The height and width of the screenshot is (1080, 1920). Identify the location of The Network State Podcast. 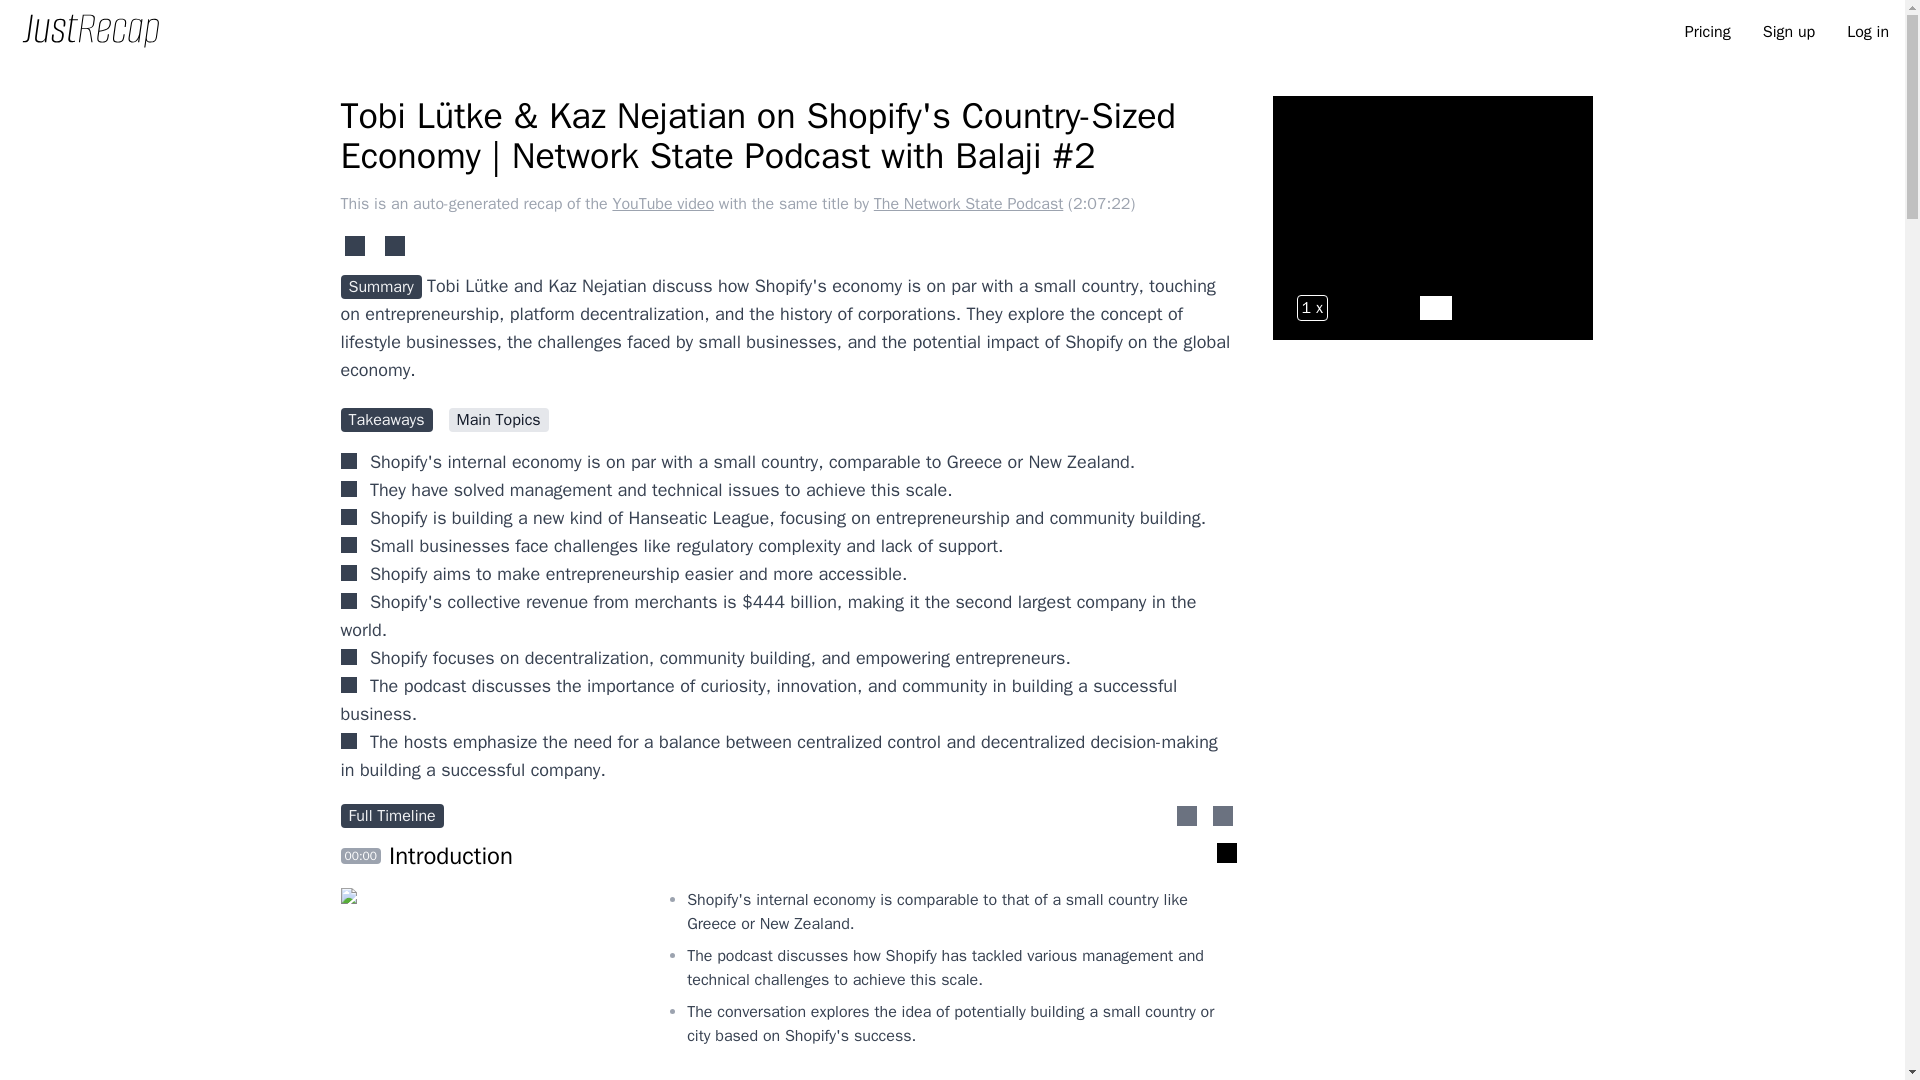
(970, 204).